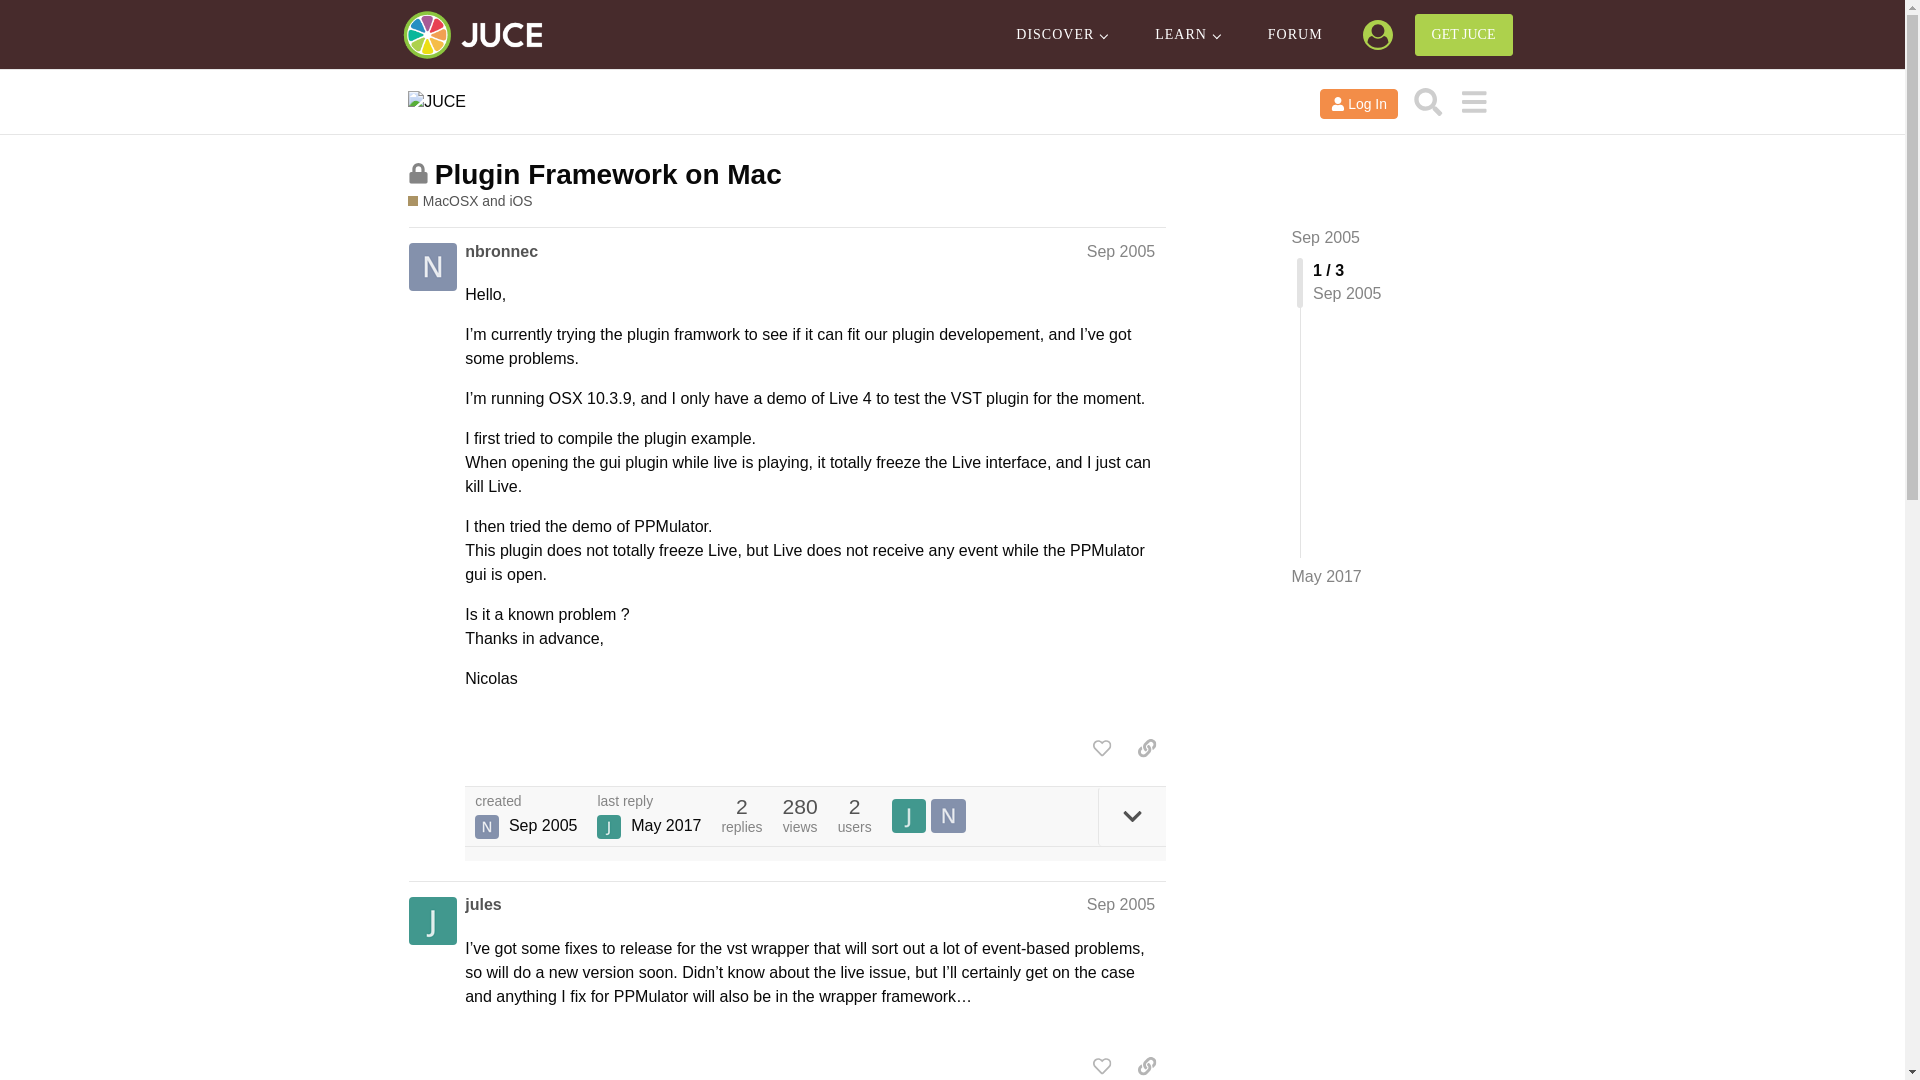 Image resolution: width=1920 pixels, height=1080 pixels. Describe the element at coordinates (418, 173) in the screenshot. I see `This topic is closed; it no longer accepts new replies` at that location.